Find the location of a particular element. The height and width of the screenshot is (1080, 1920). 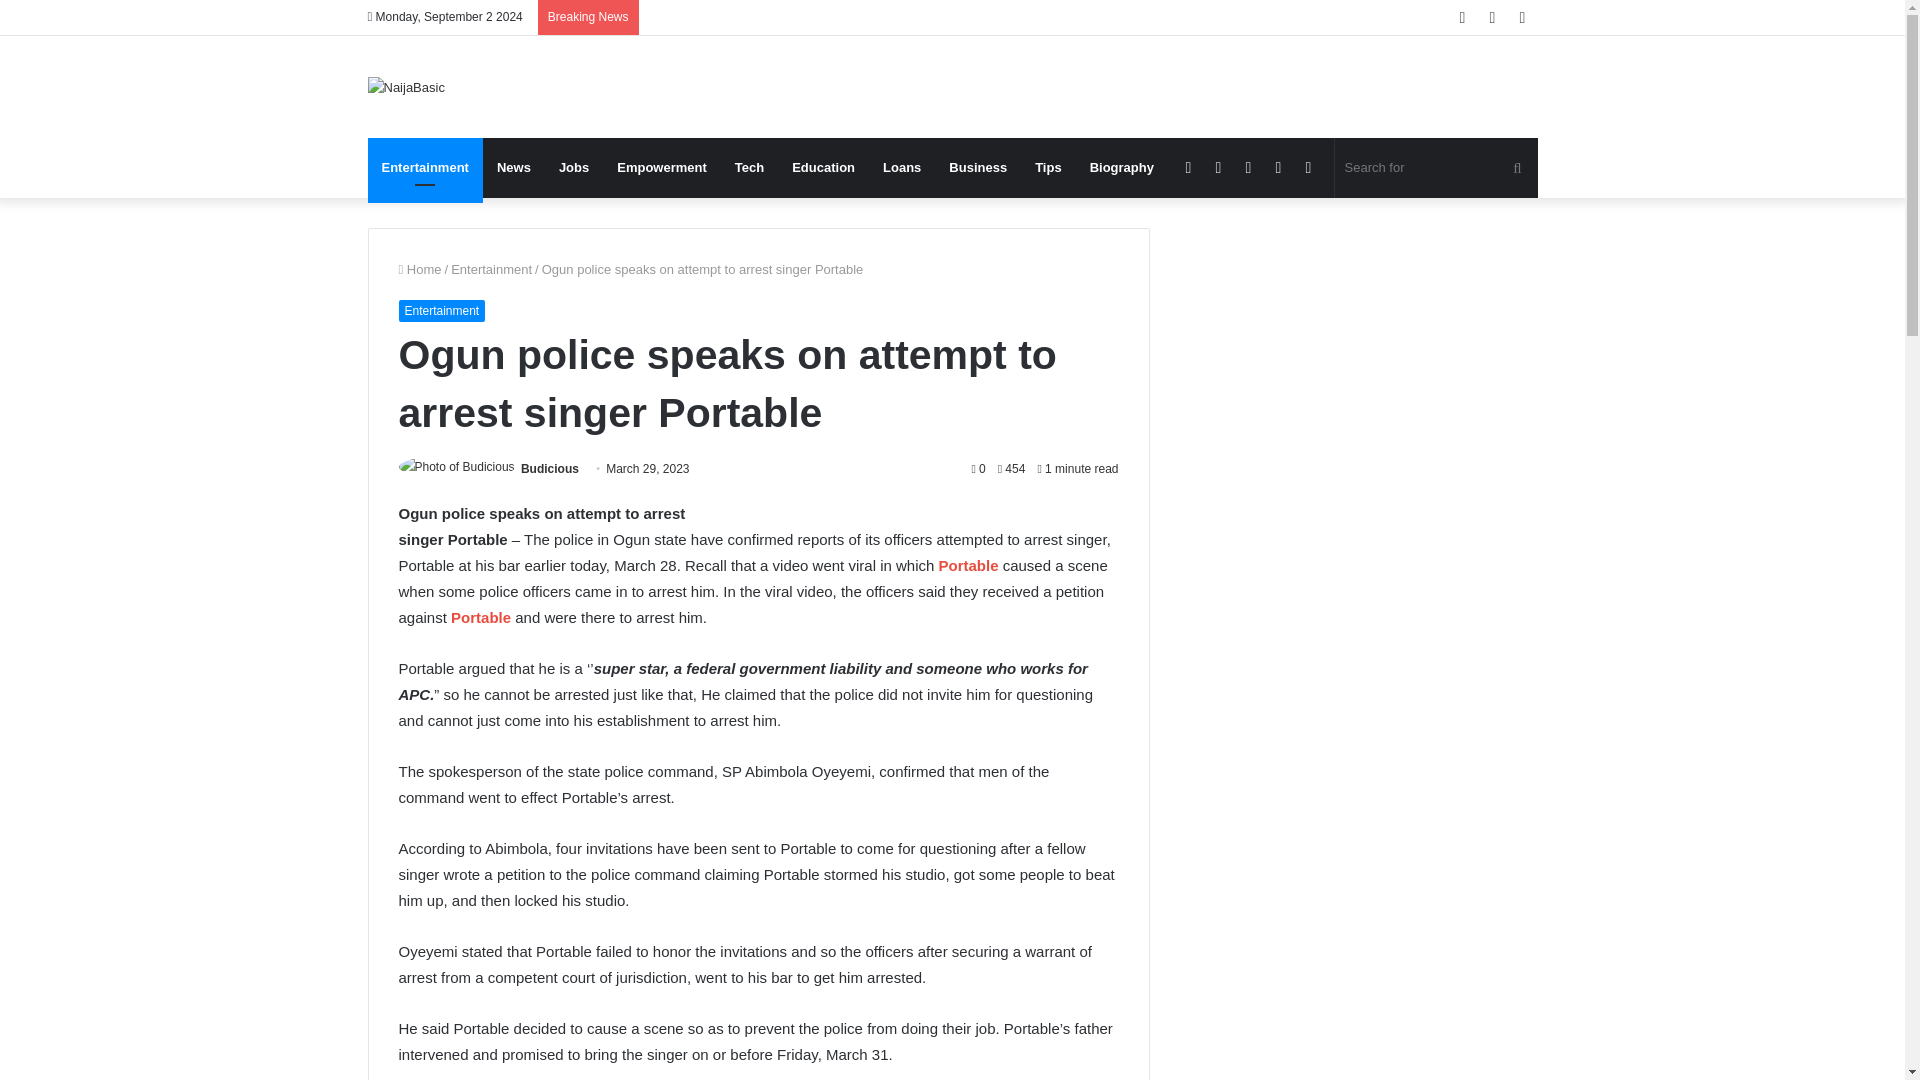

Portable is located at coordinates (480, 618).